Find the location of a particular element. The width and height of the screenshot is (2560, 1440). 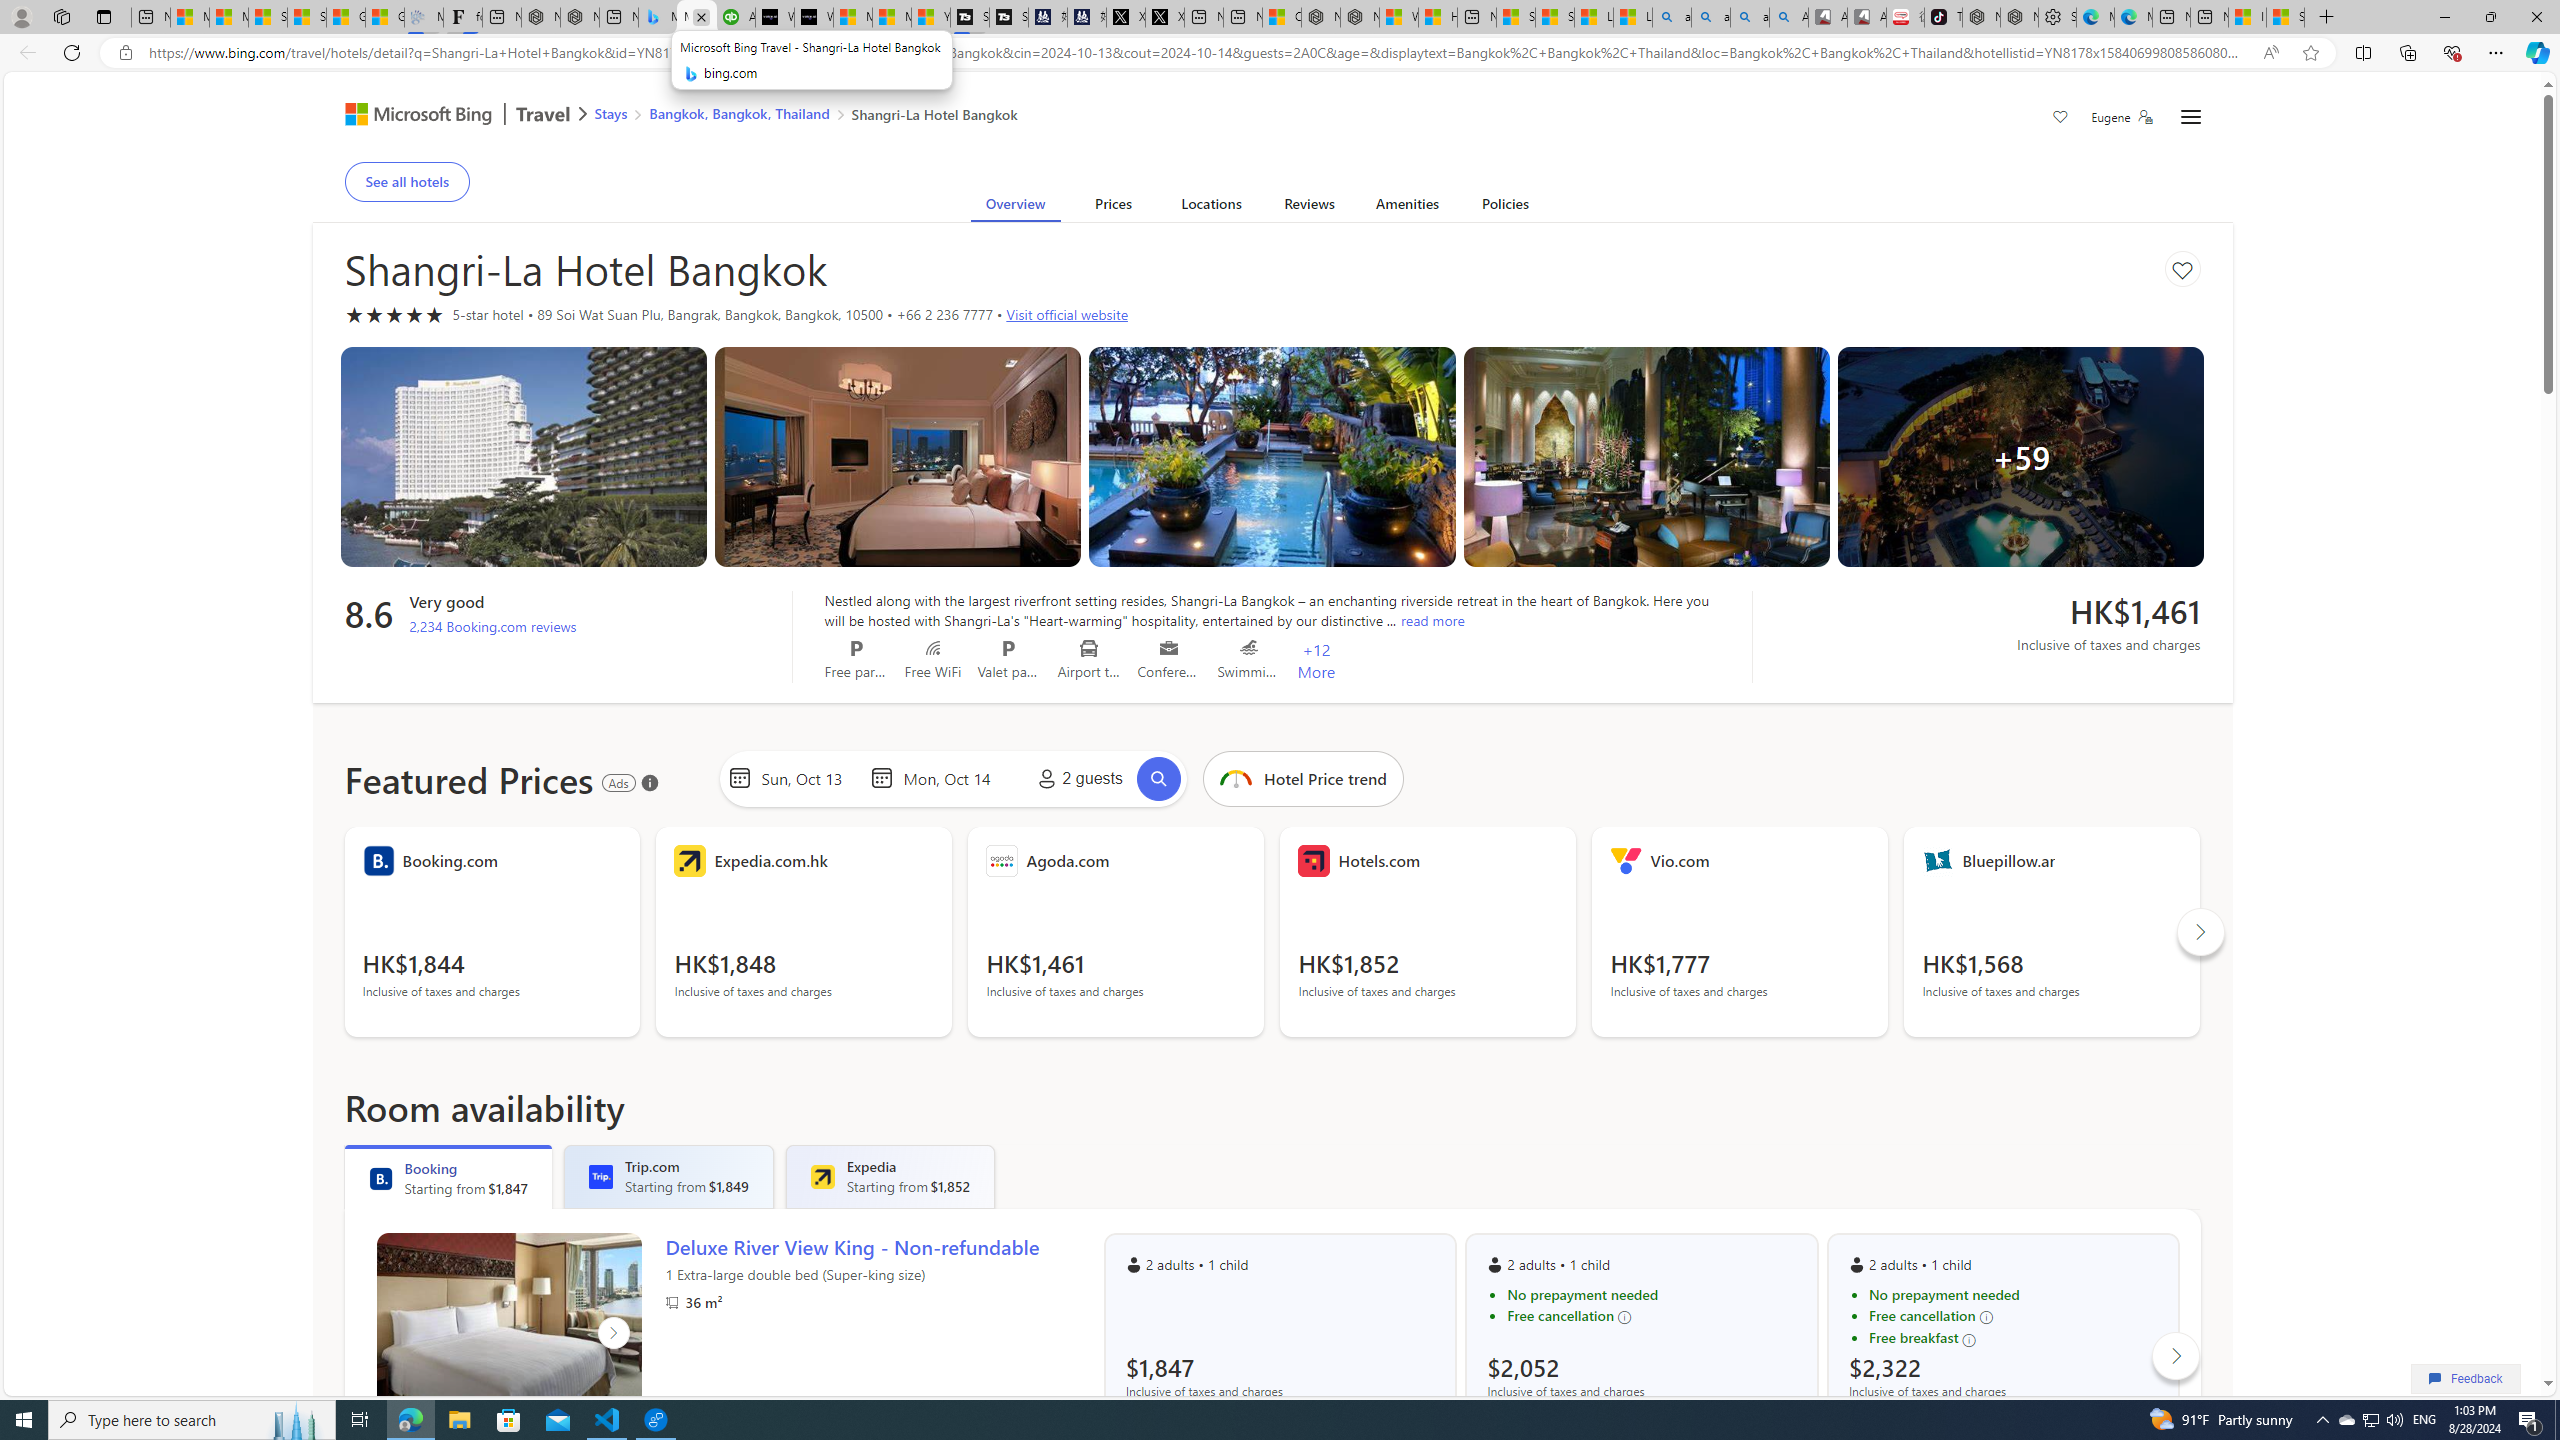

Microsoft Bing Travel - Stays in Bangkok, Bangkok, Thailand is located at coordinates (658, 17).